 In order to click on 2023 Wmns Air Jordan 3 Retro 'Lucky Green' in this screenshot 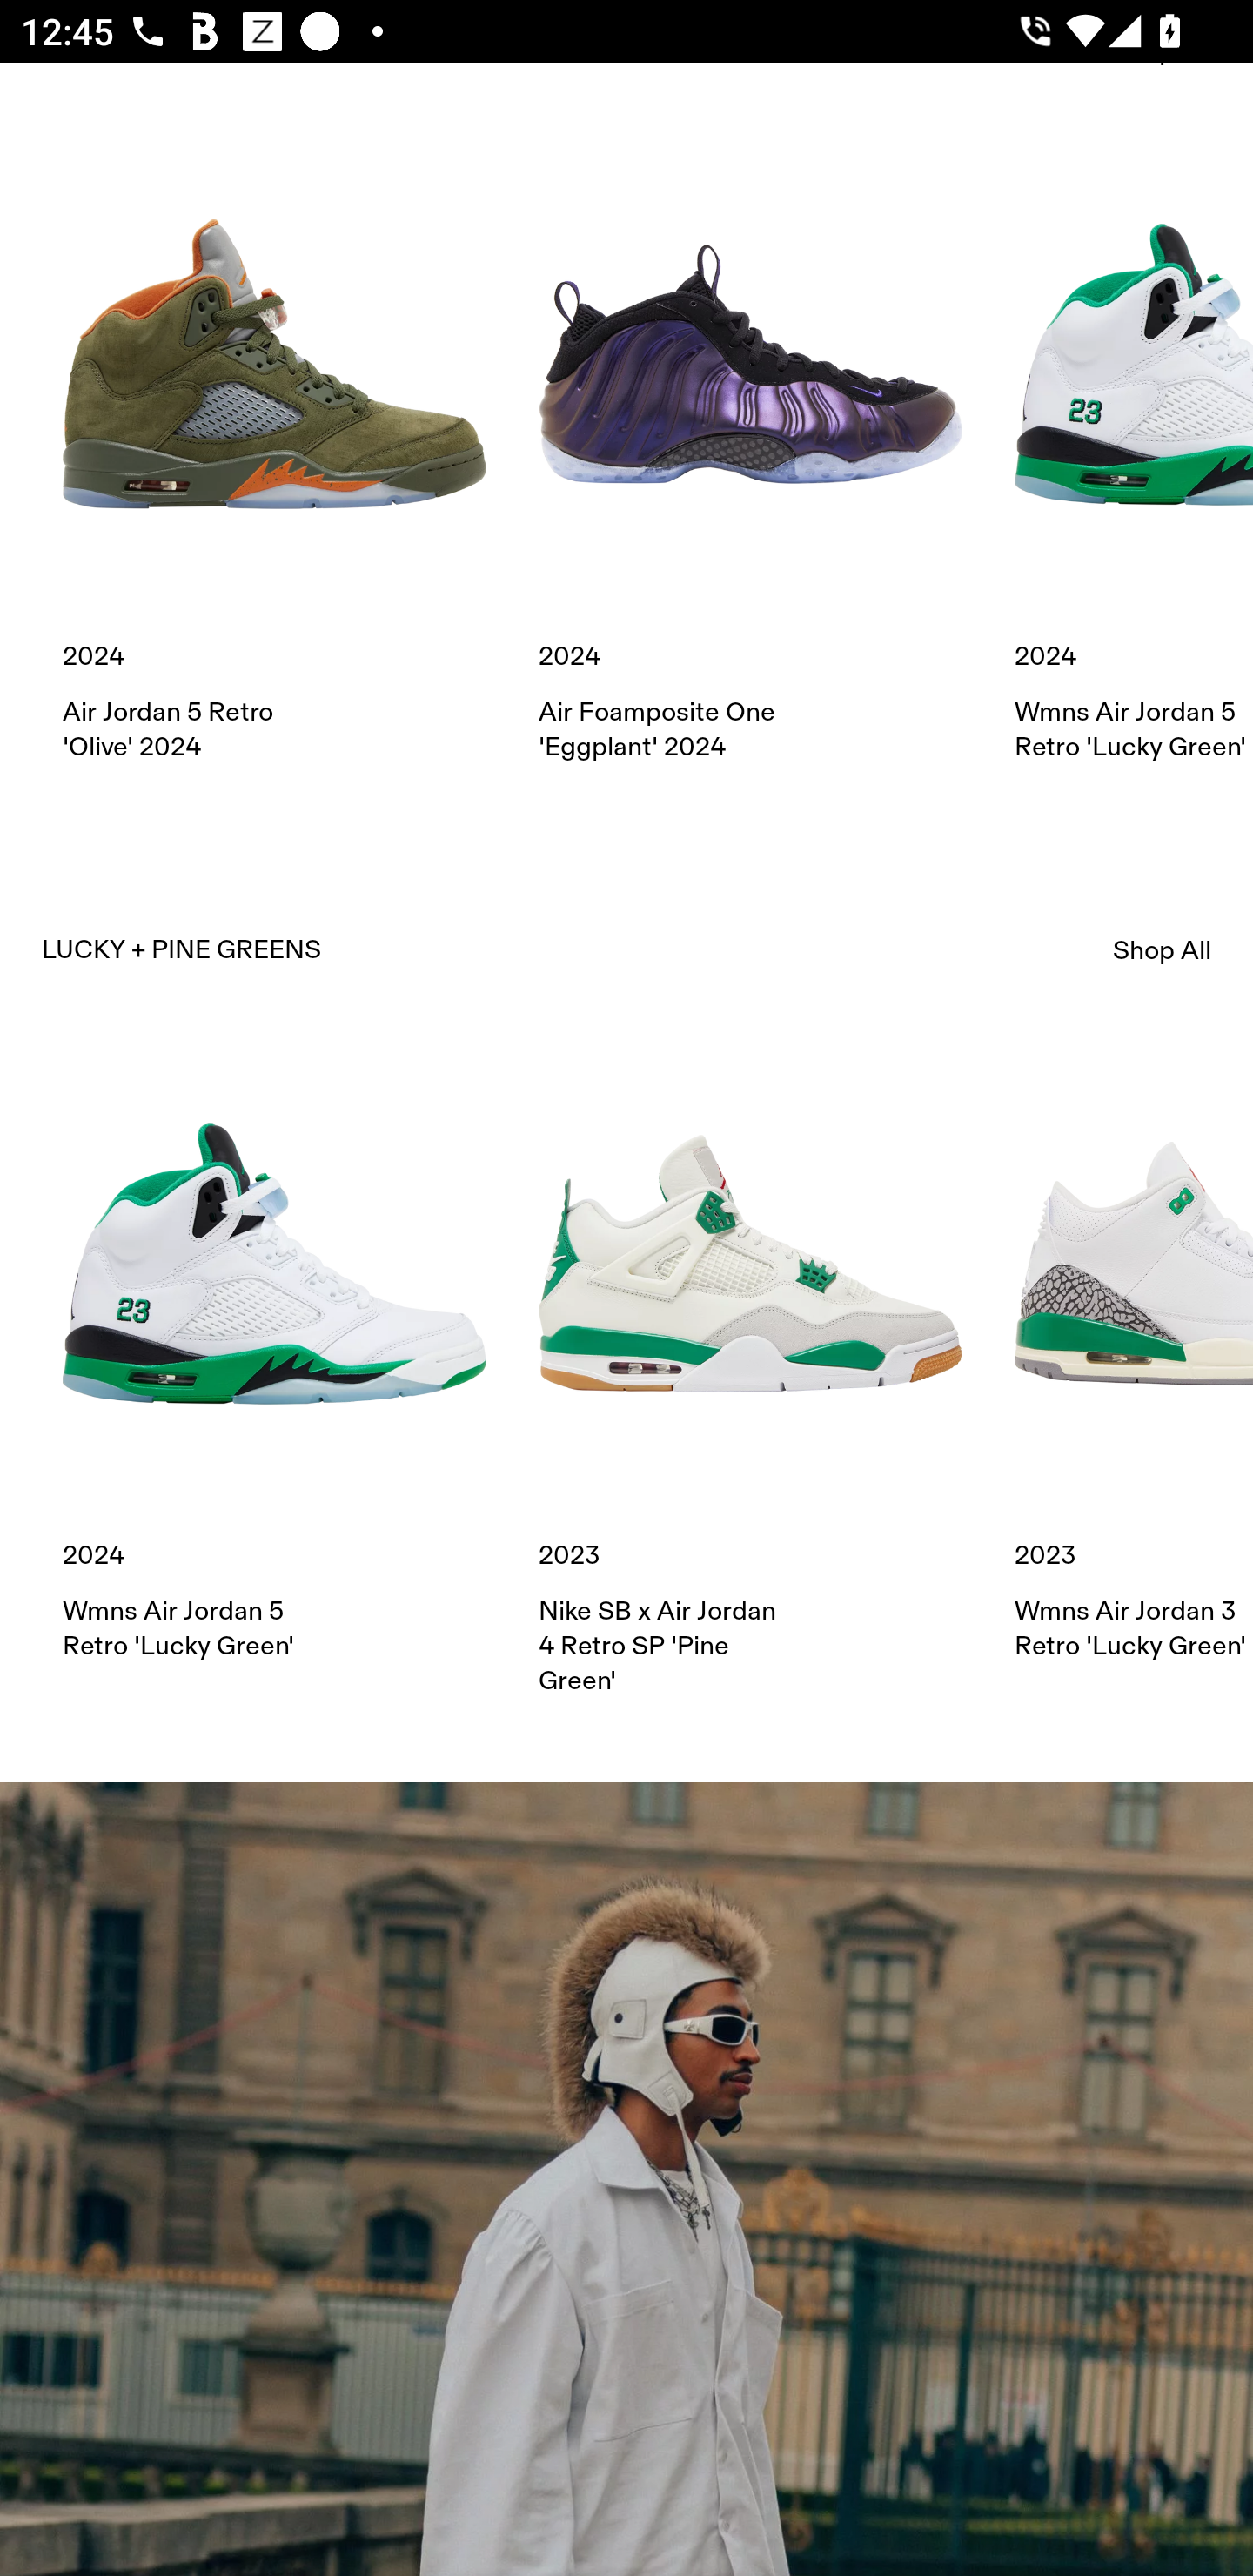, I will do `click(1134, 1358)`.